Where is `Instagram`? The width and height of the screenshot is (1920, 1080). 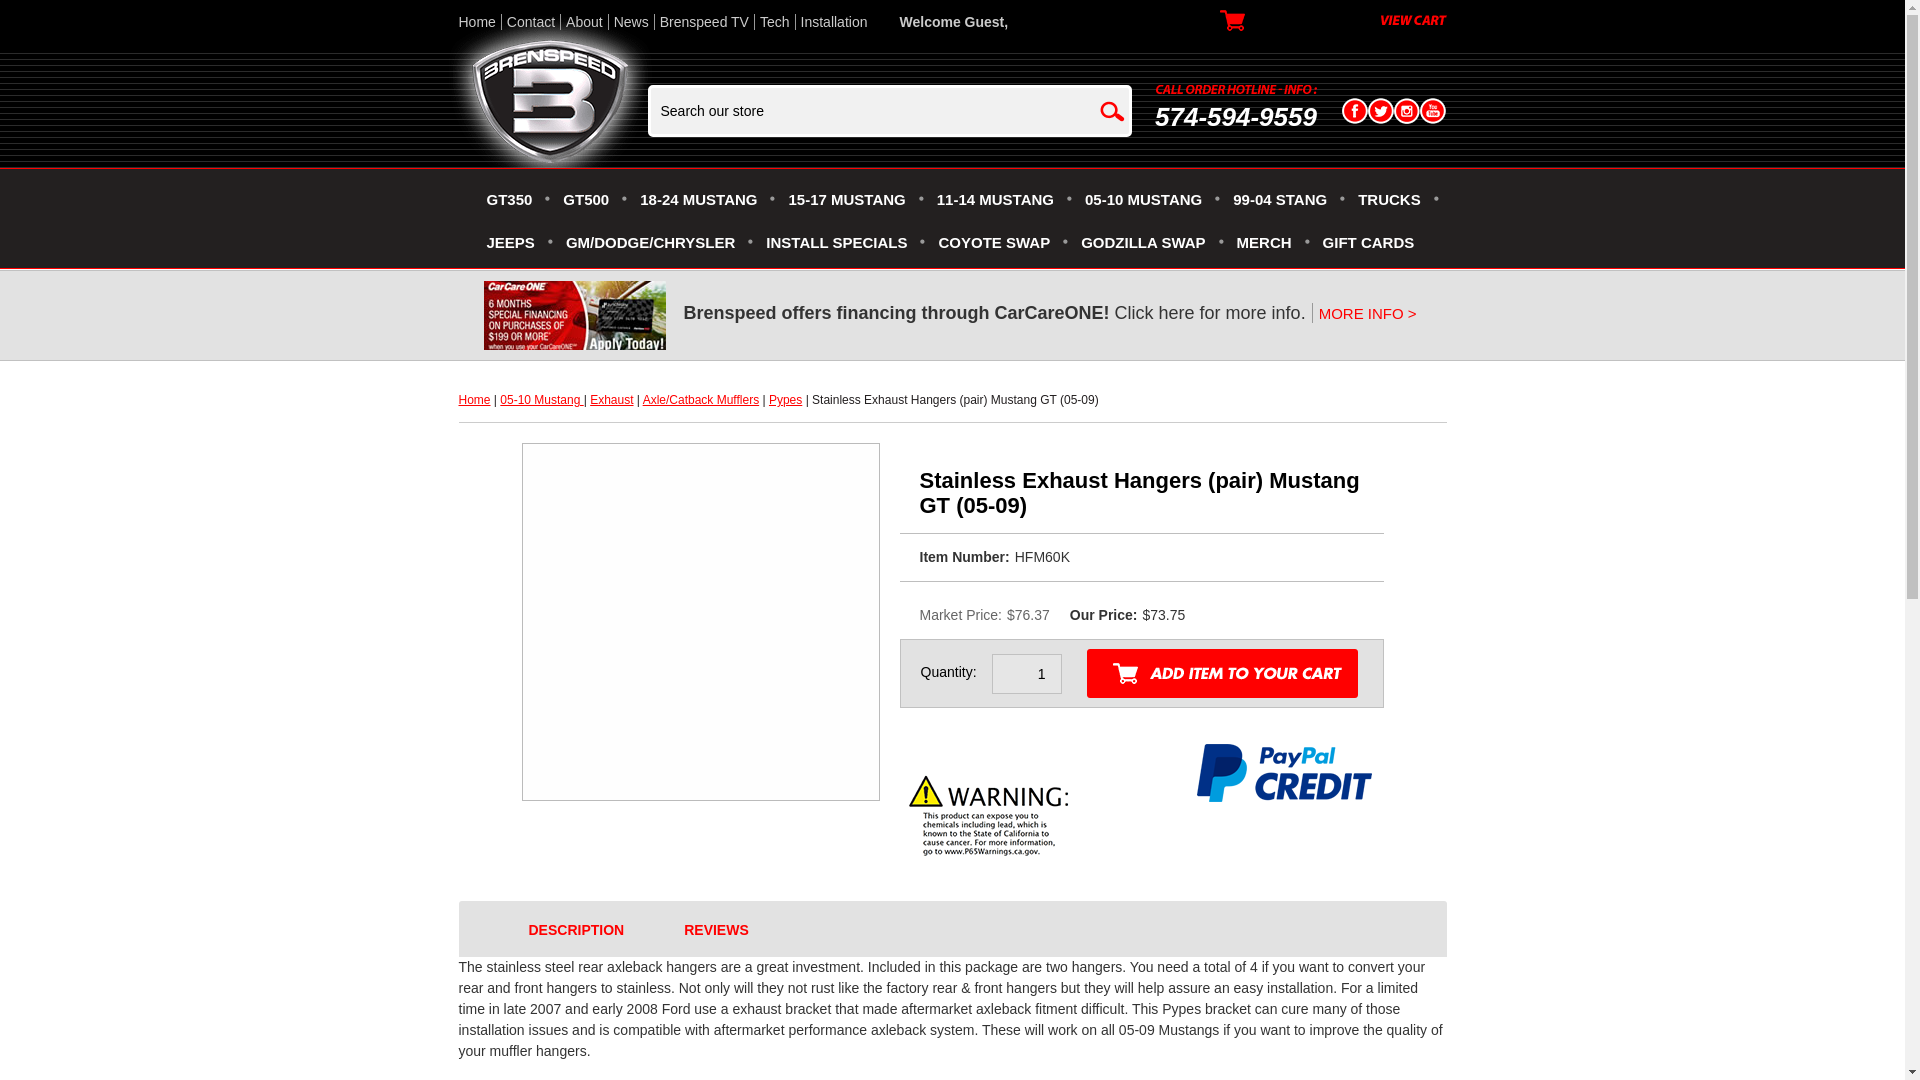 Instagram is located at coordinates (1406, 111).